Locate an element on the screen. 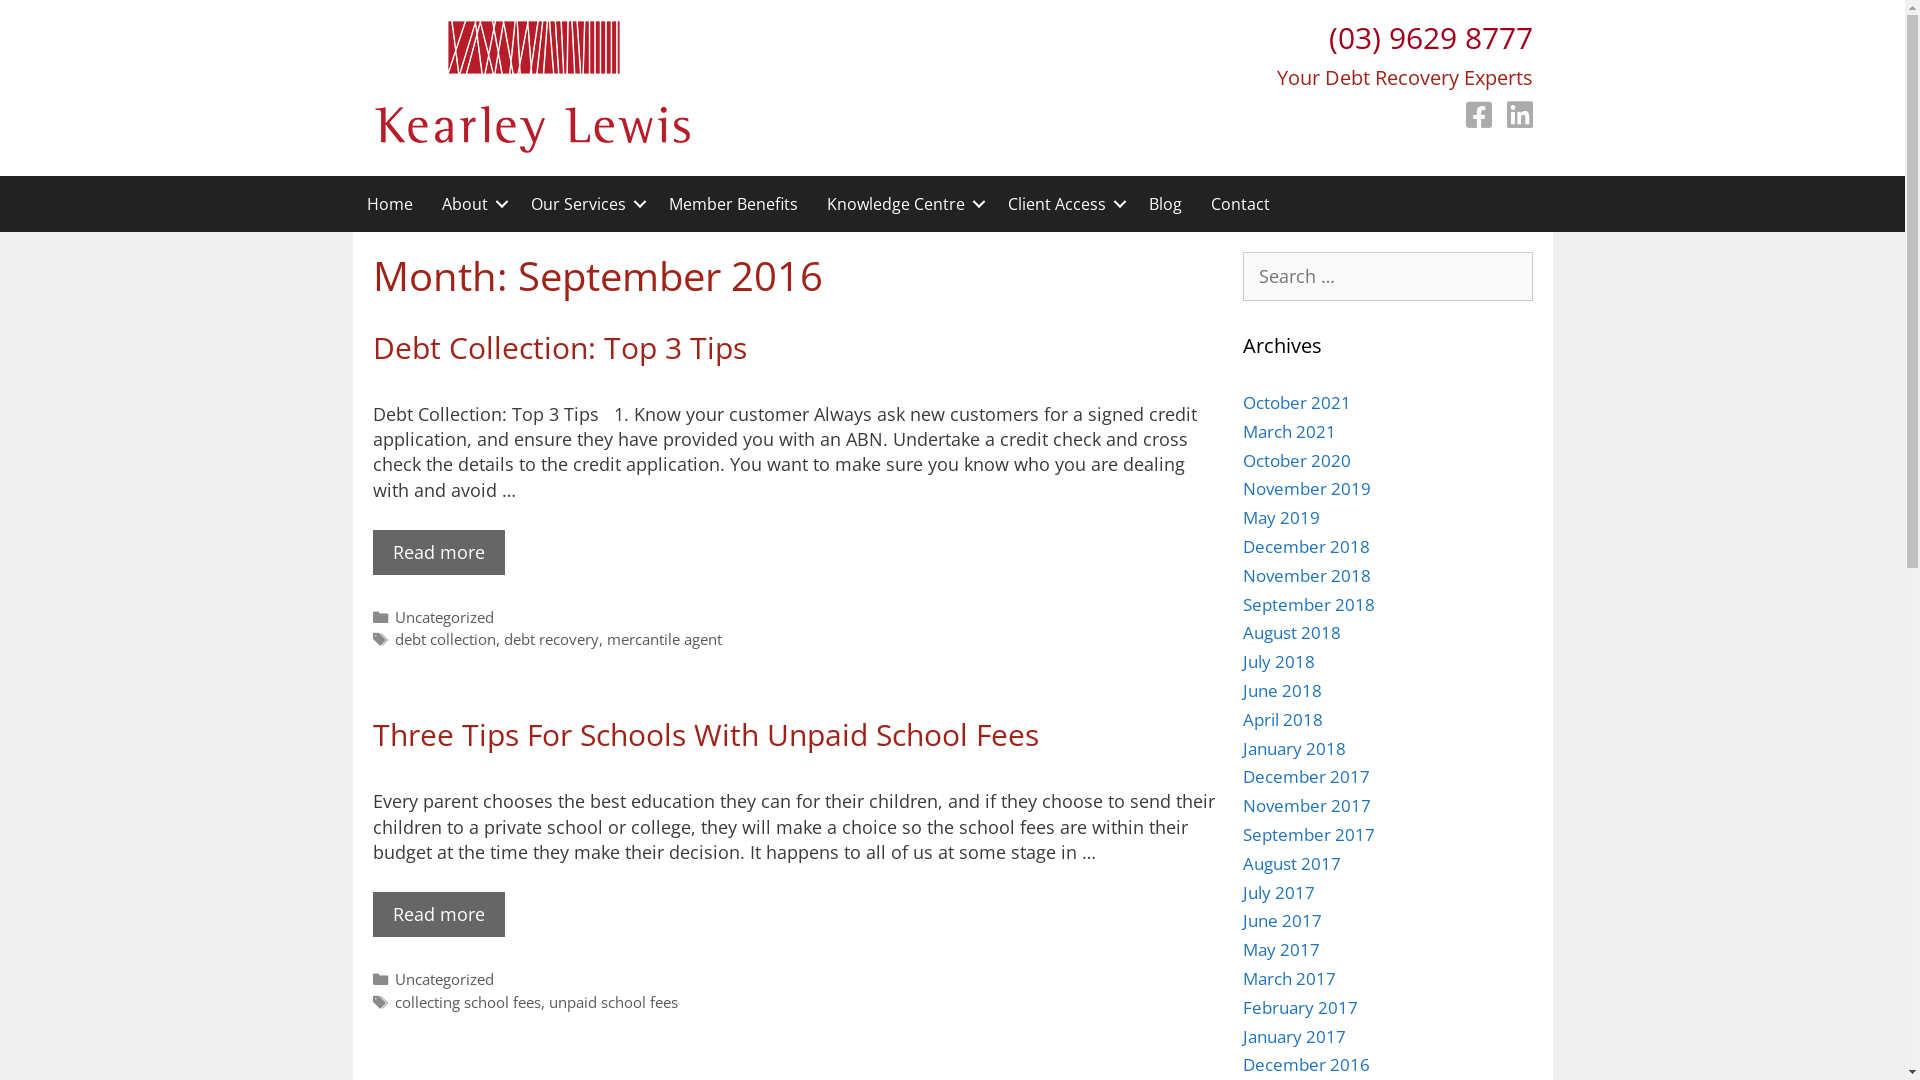  September 2018 is located at coordinates (1308, 604).